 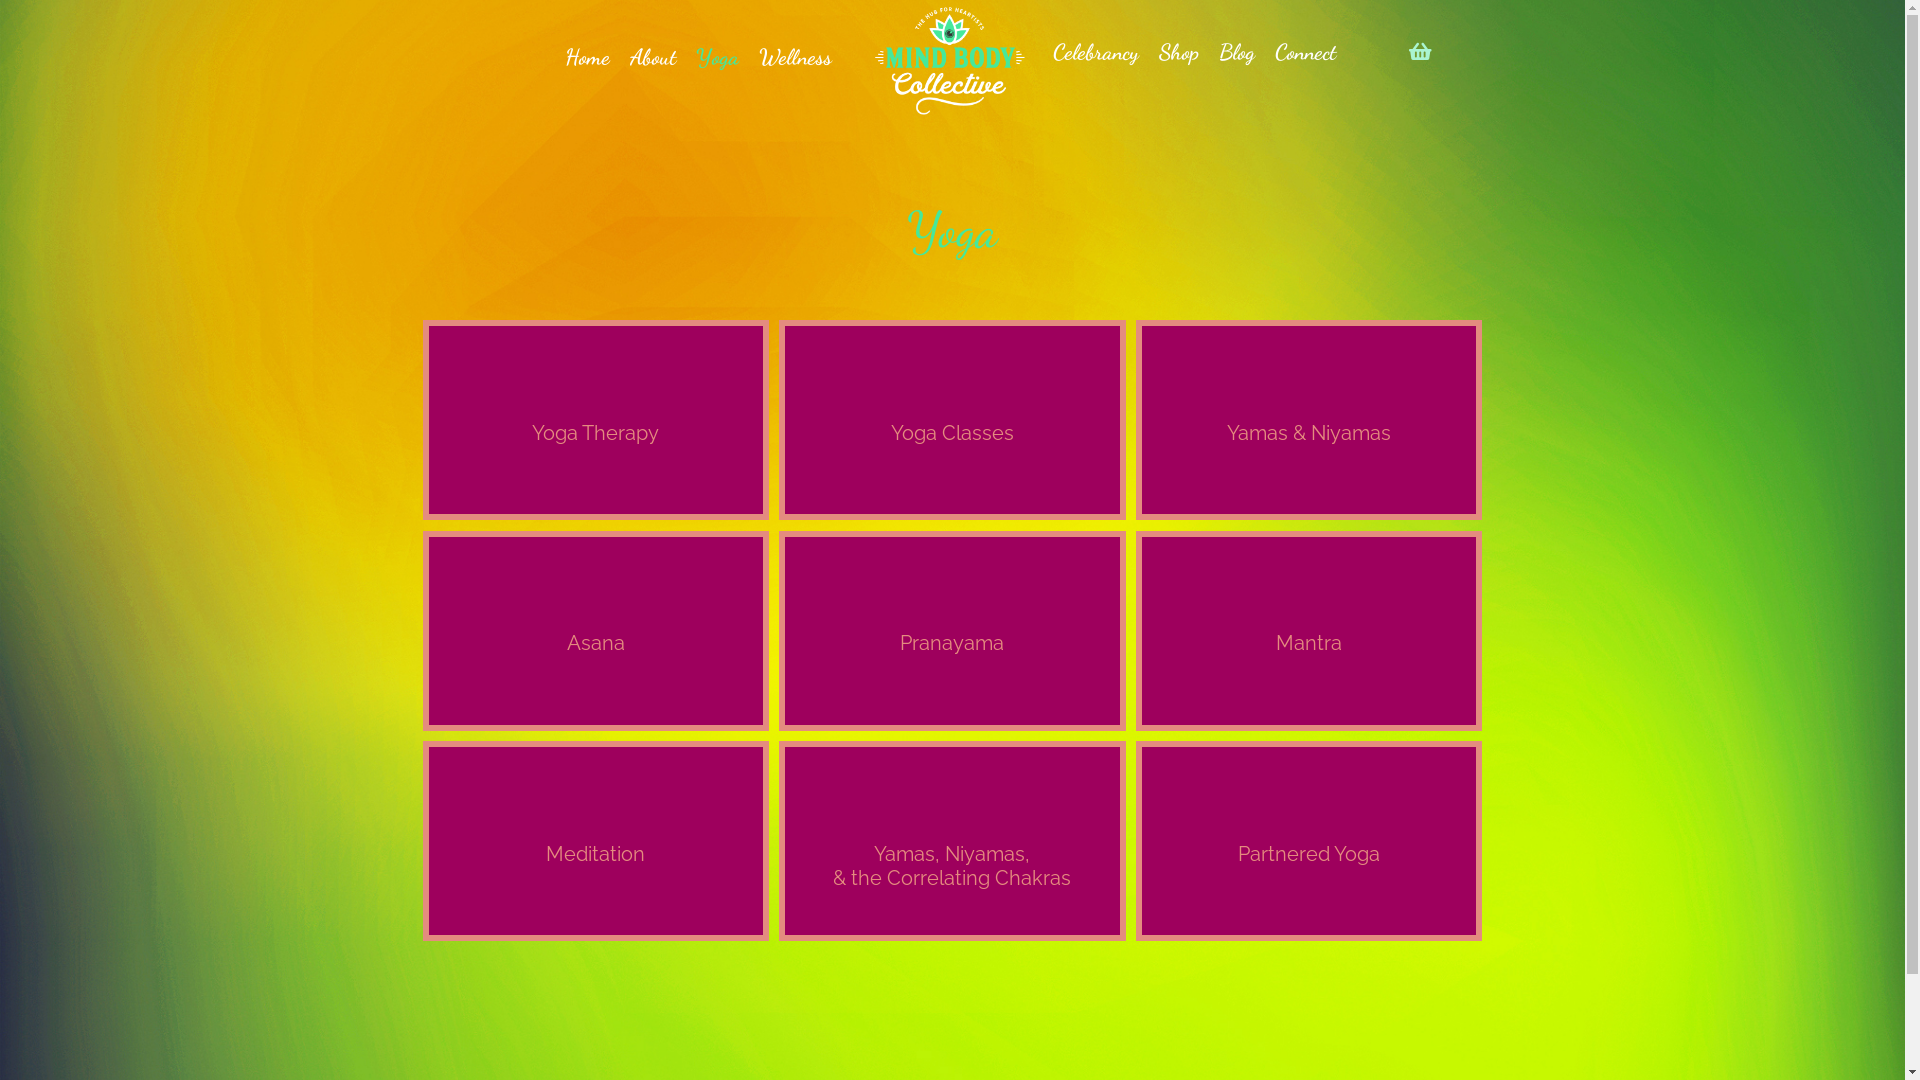 What do you see at coordinates (1179, 53) in the screenshot?
I see `Shop` at bounding box center [1179, 53].